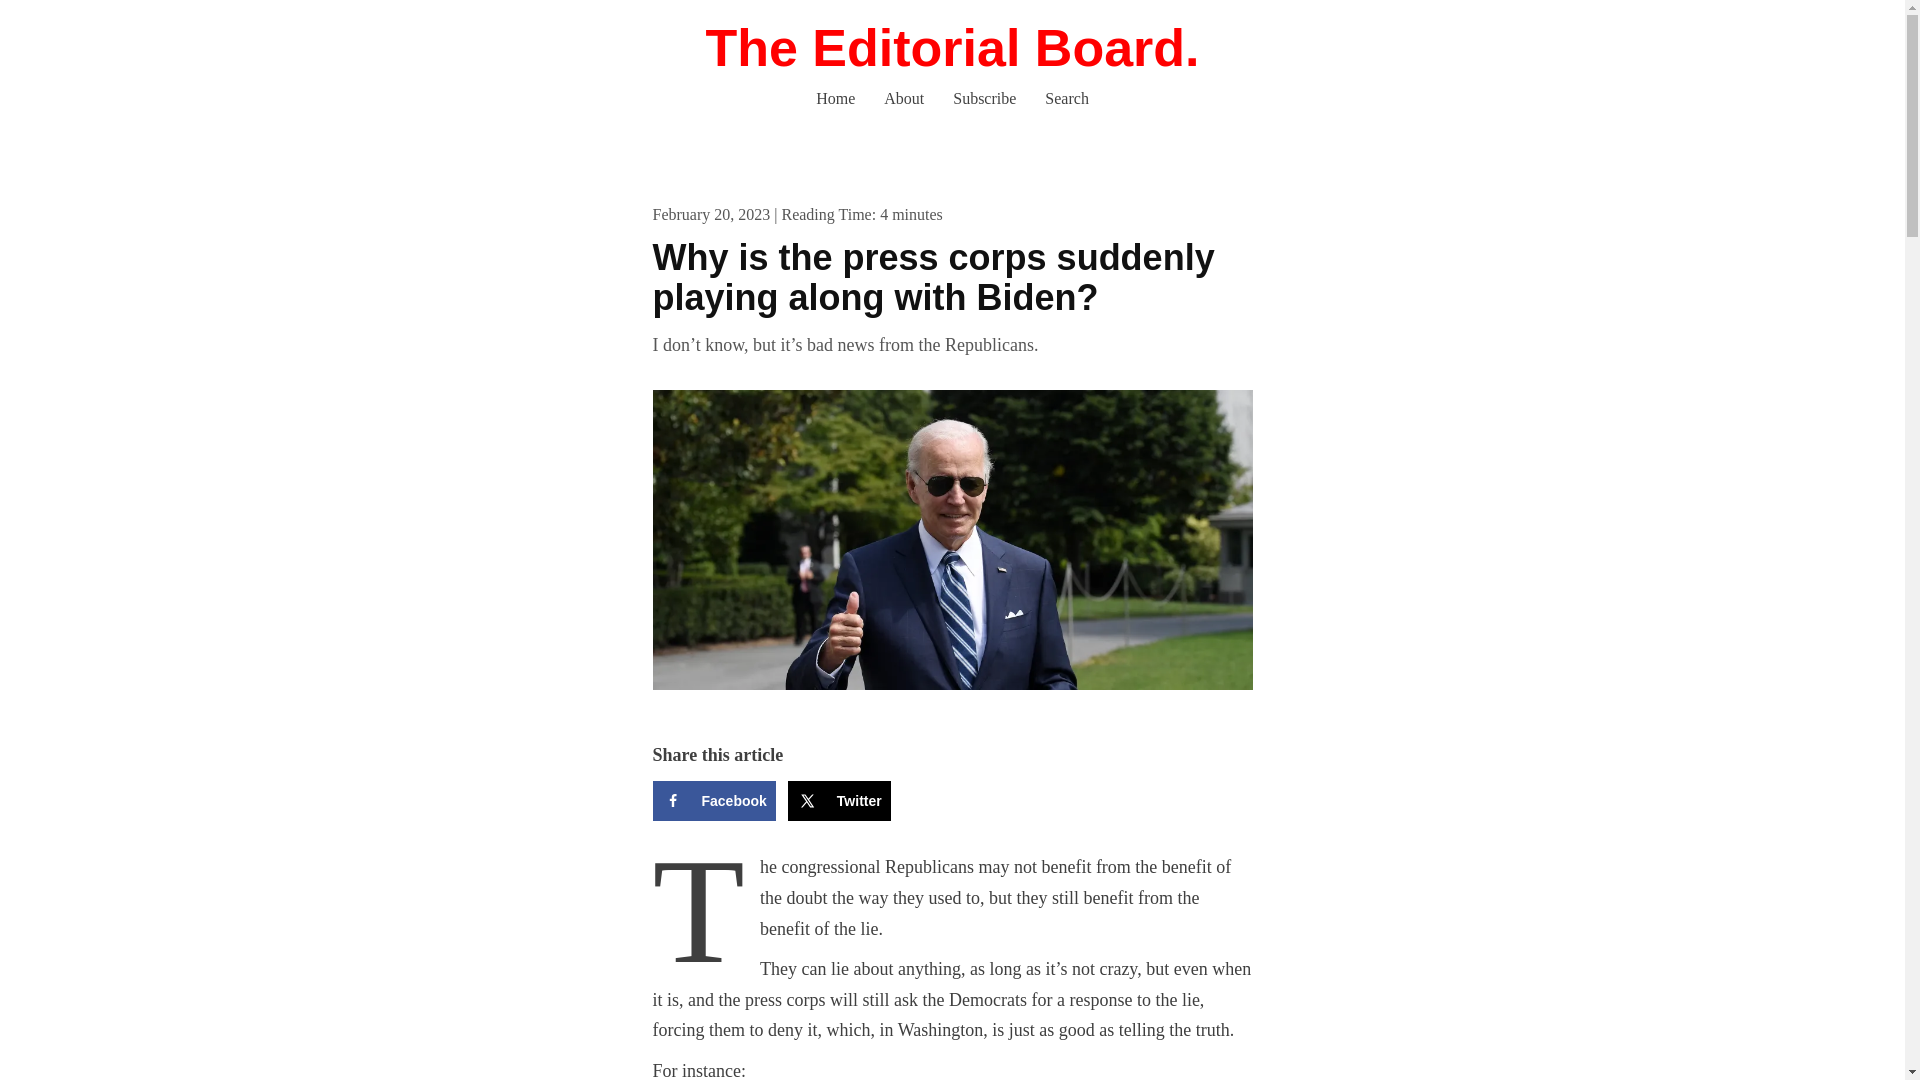 The height and width of the screenshot is (1080, 1920). I want to click on Subscribe, so click(984, 98).